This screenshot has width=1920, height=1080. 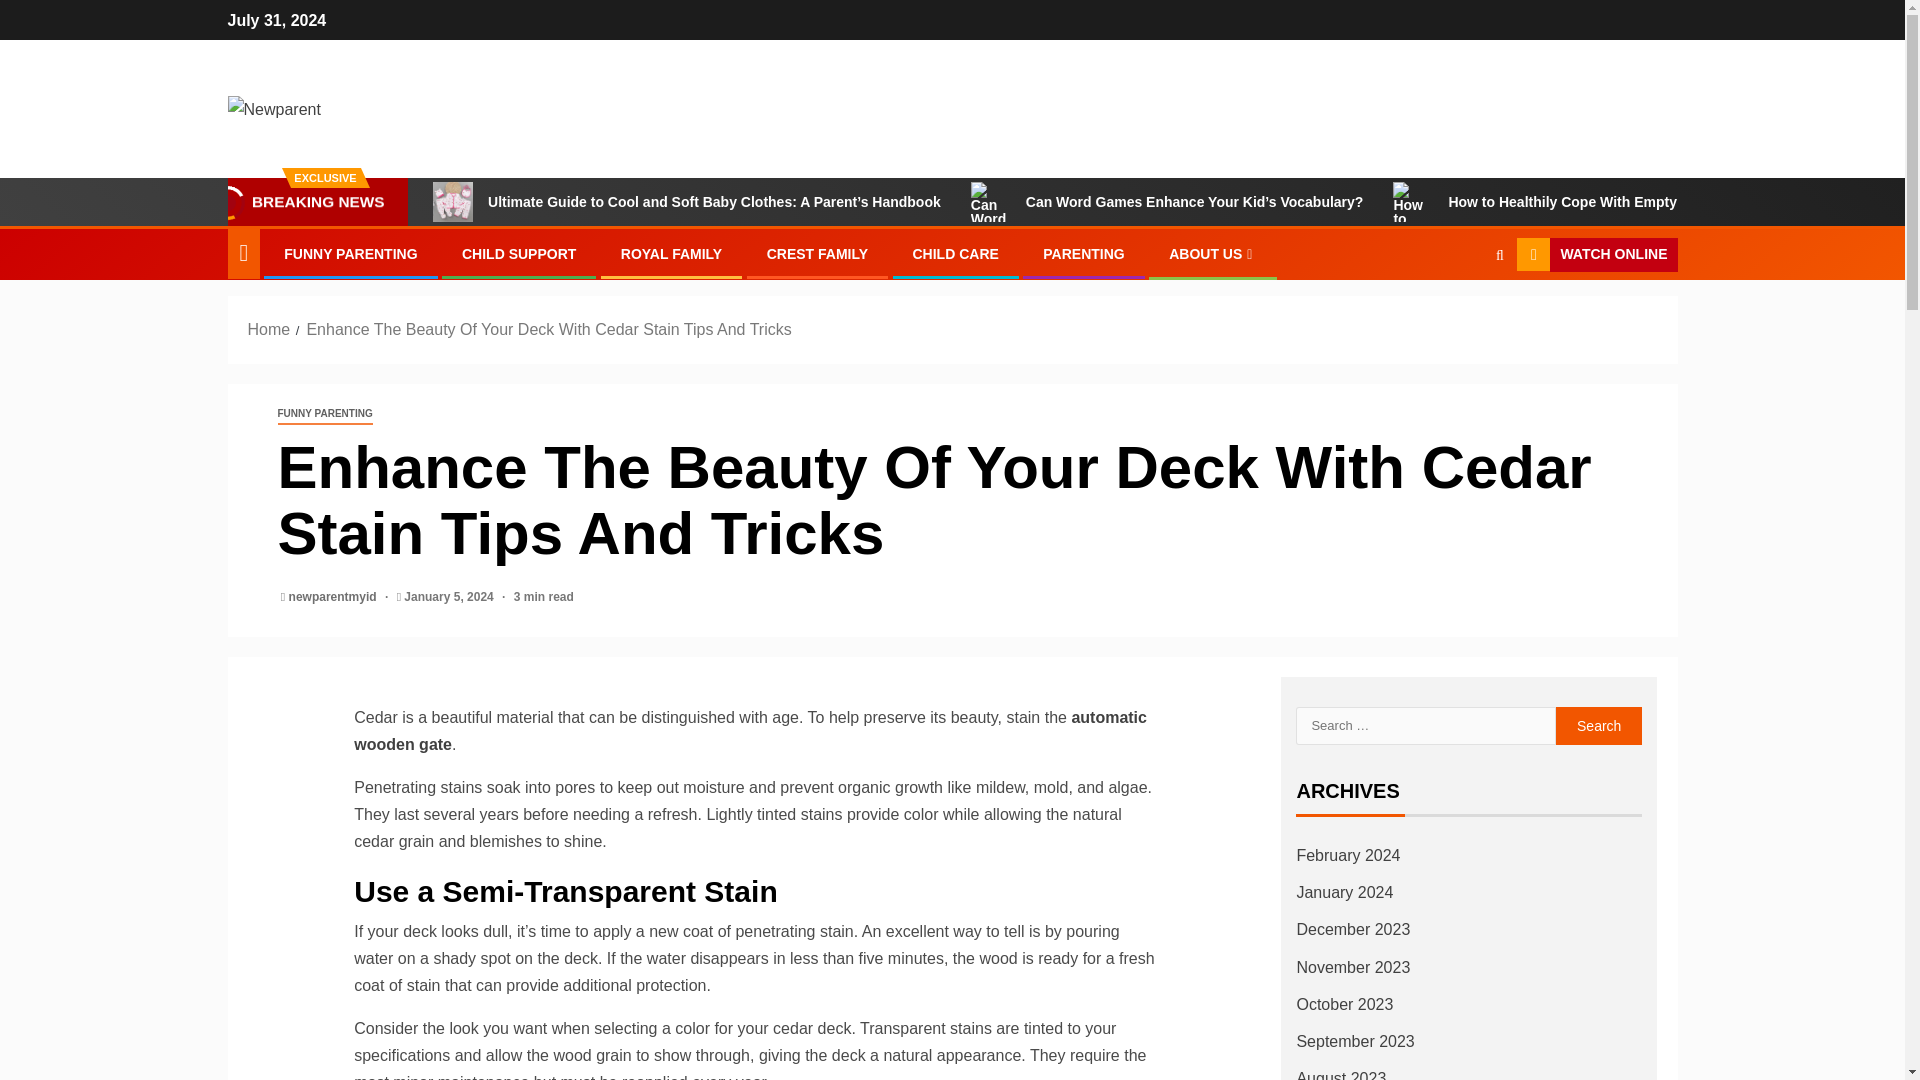 I want to click on CHILD SUPPORT, so click(x=519, y=254).